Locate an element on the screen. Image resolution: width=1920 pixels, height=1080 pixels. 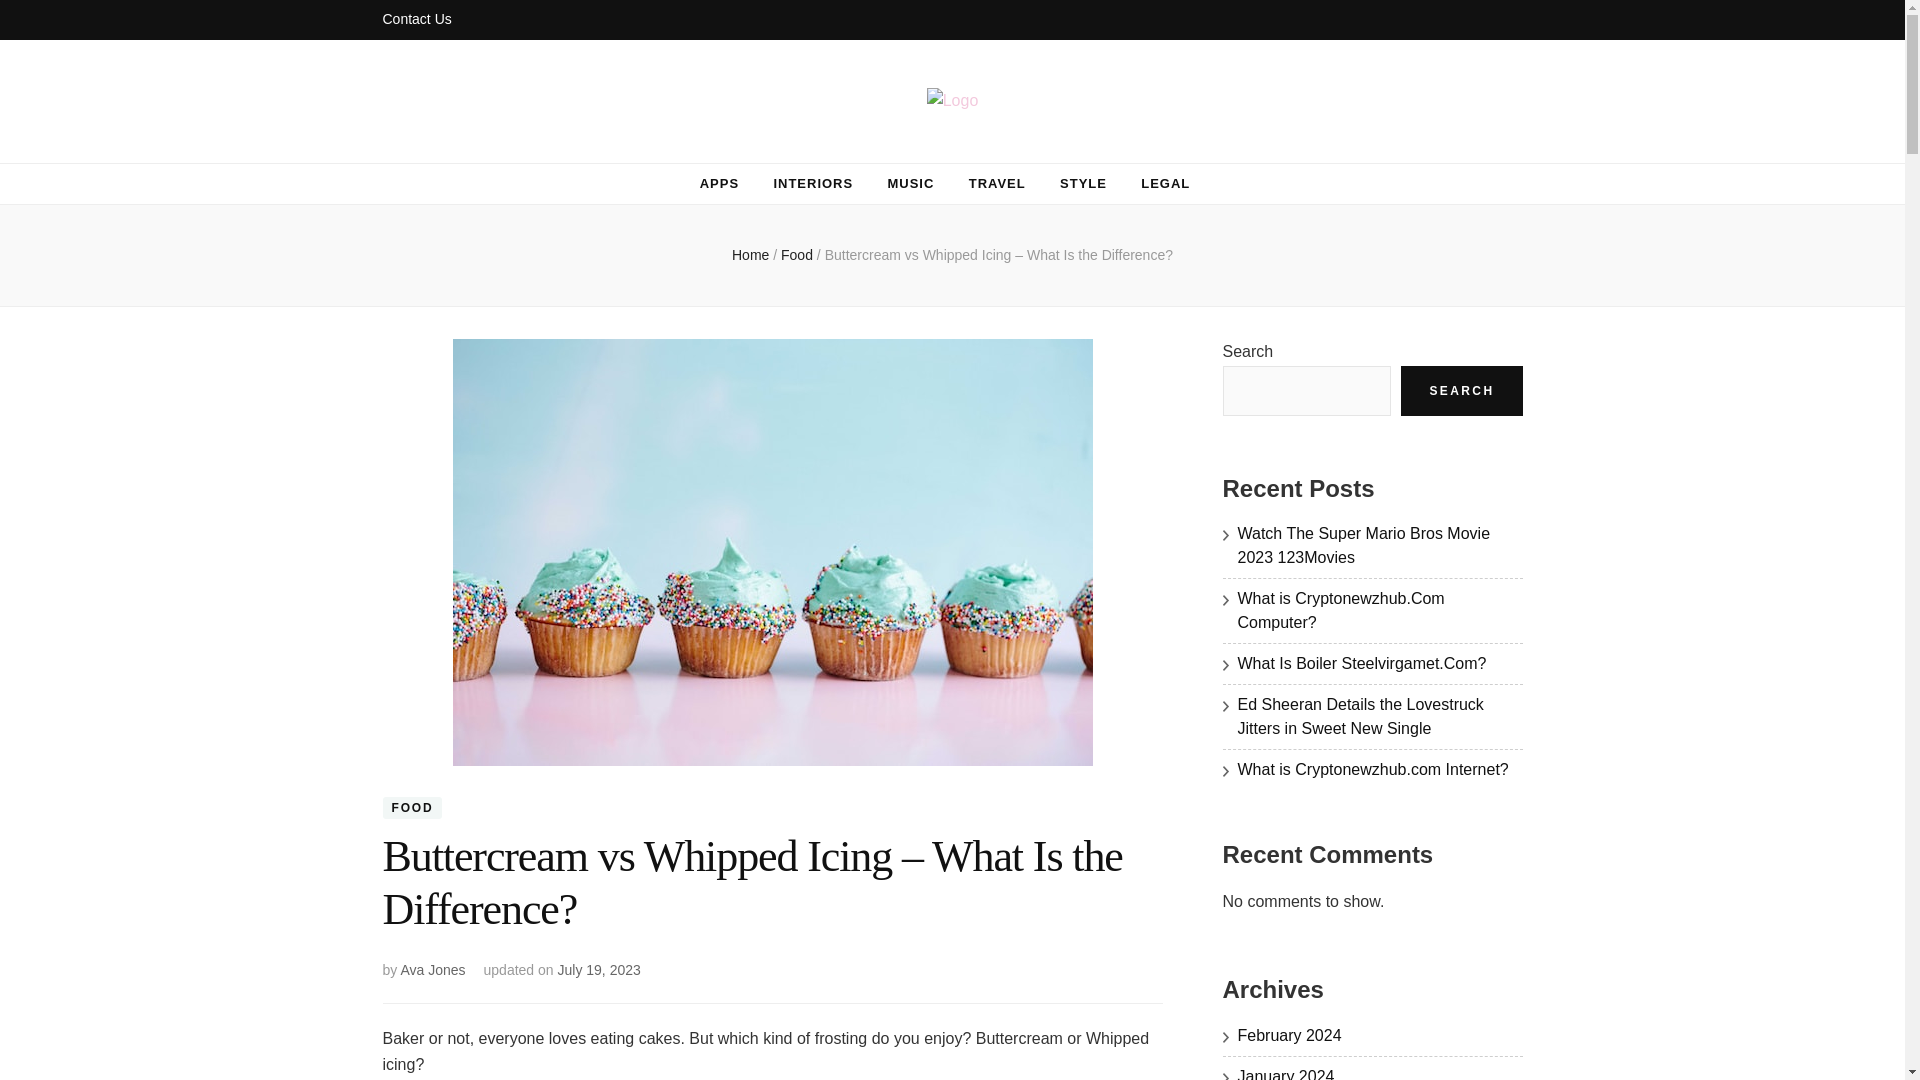
Ava Jones is located at coordinates (432, 970).